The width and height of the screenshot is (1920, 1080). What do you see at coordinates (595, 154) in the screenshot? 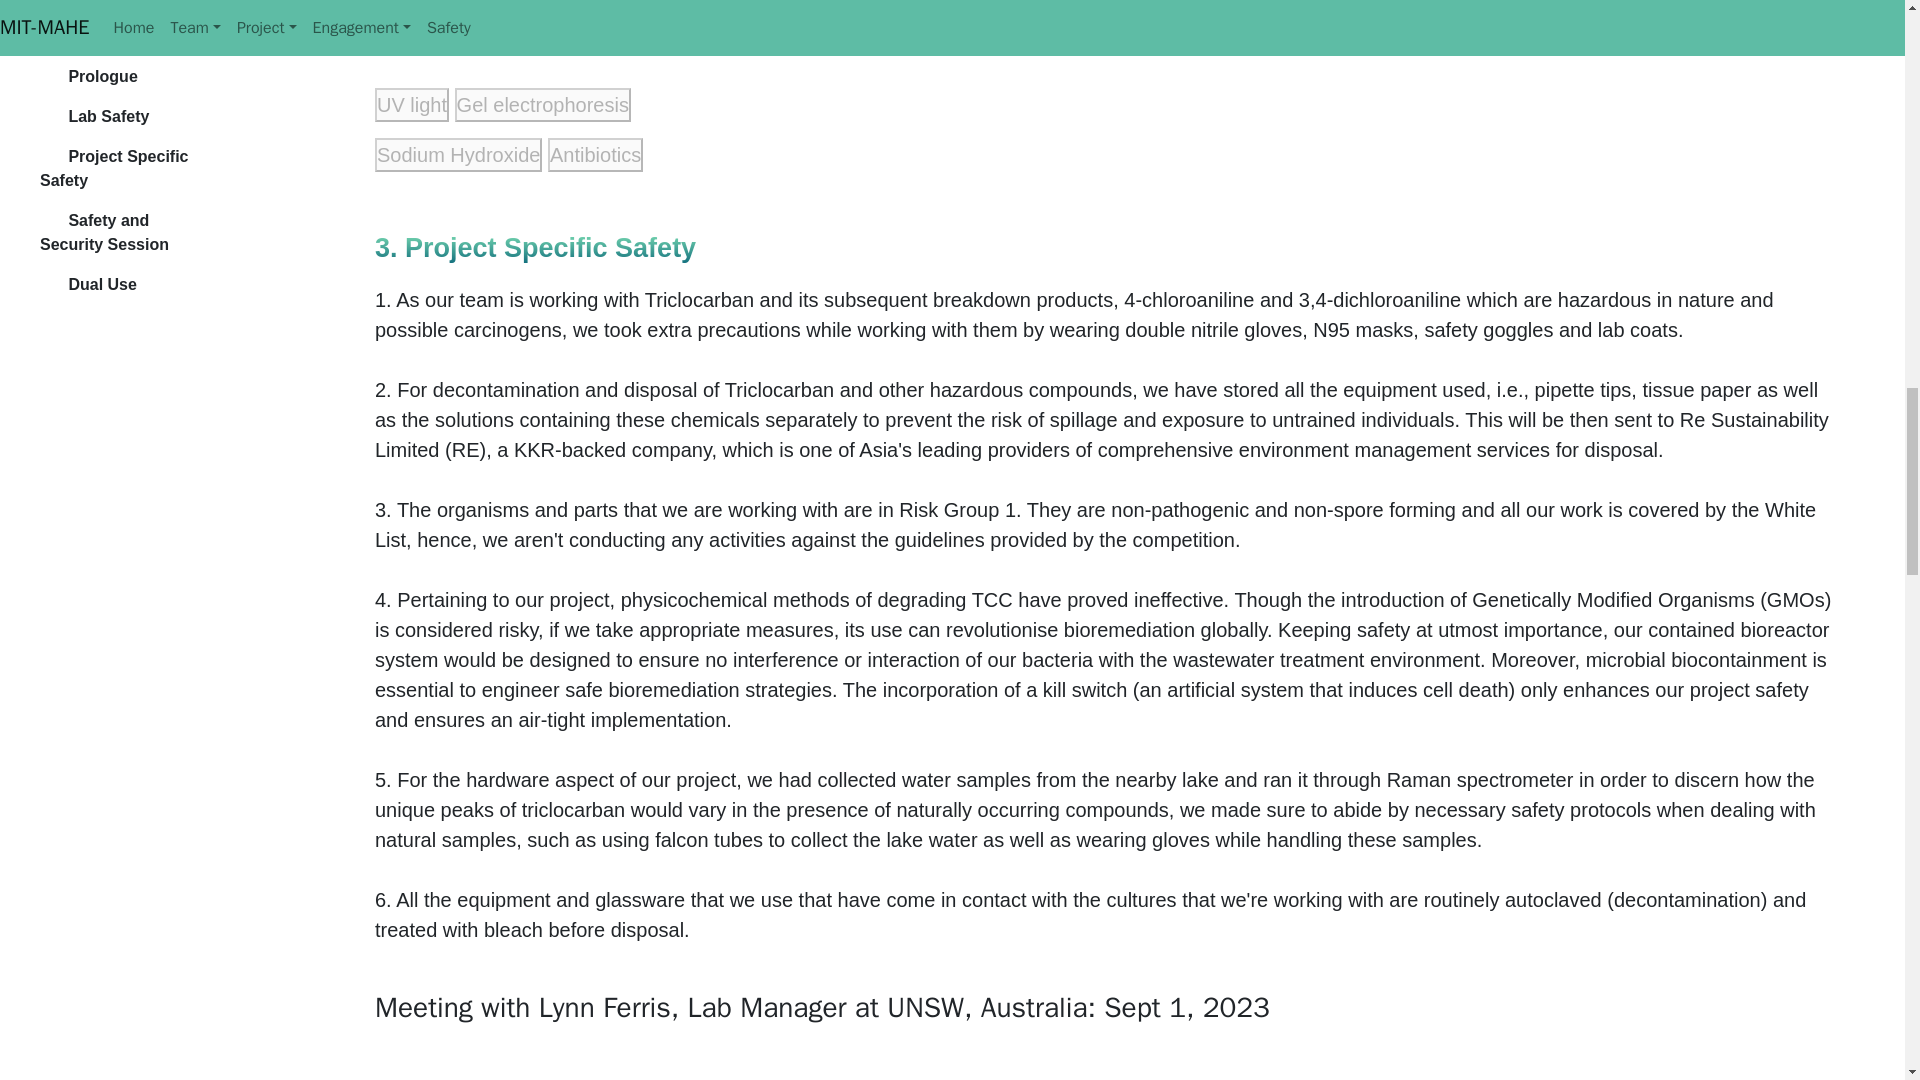
I see `Antibiotics` at bounding box center [595, 154].